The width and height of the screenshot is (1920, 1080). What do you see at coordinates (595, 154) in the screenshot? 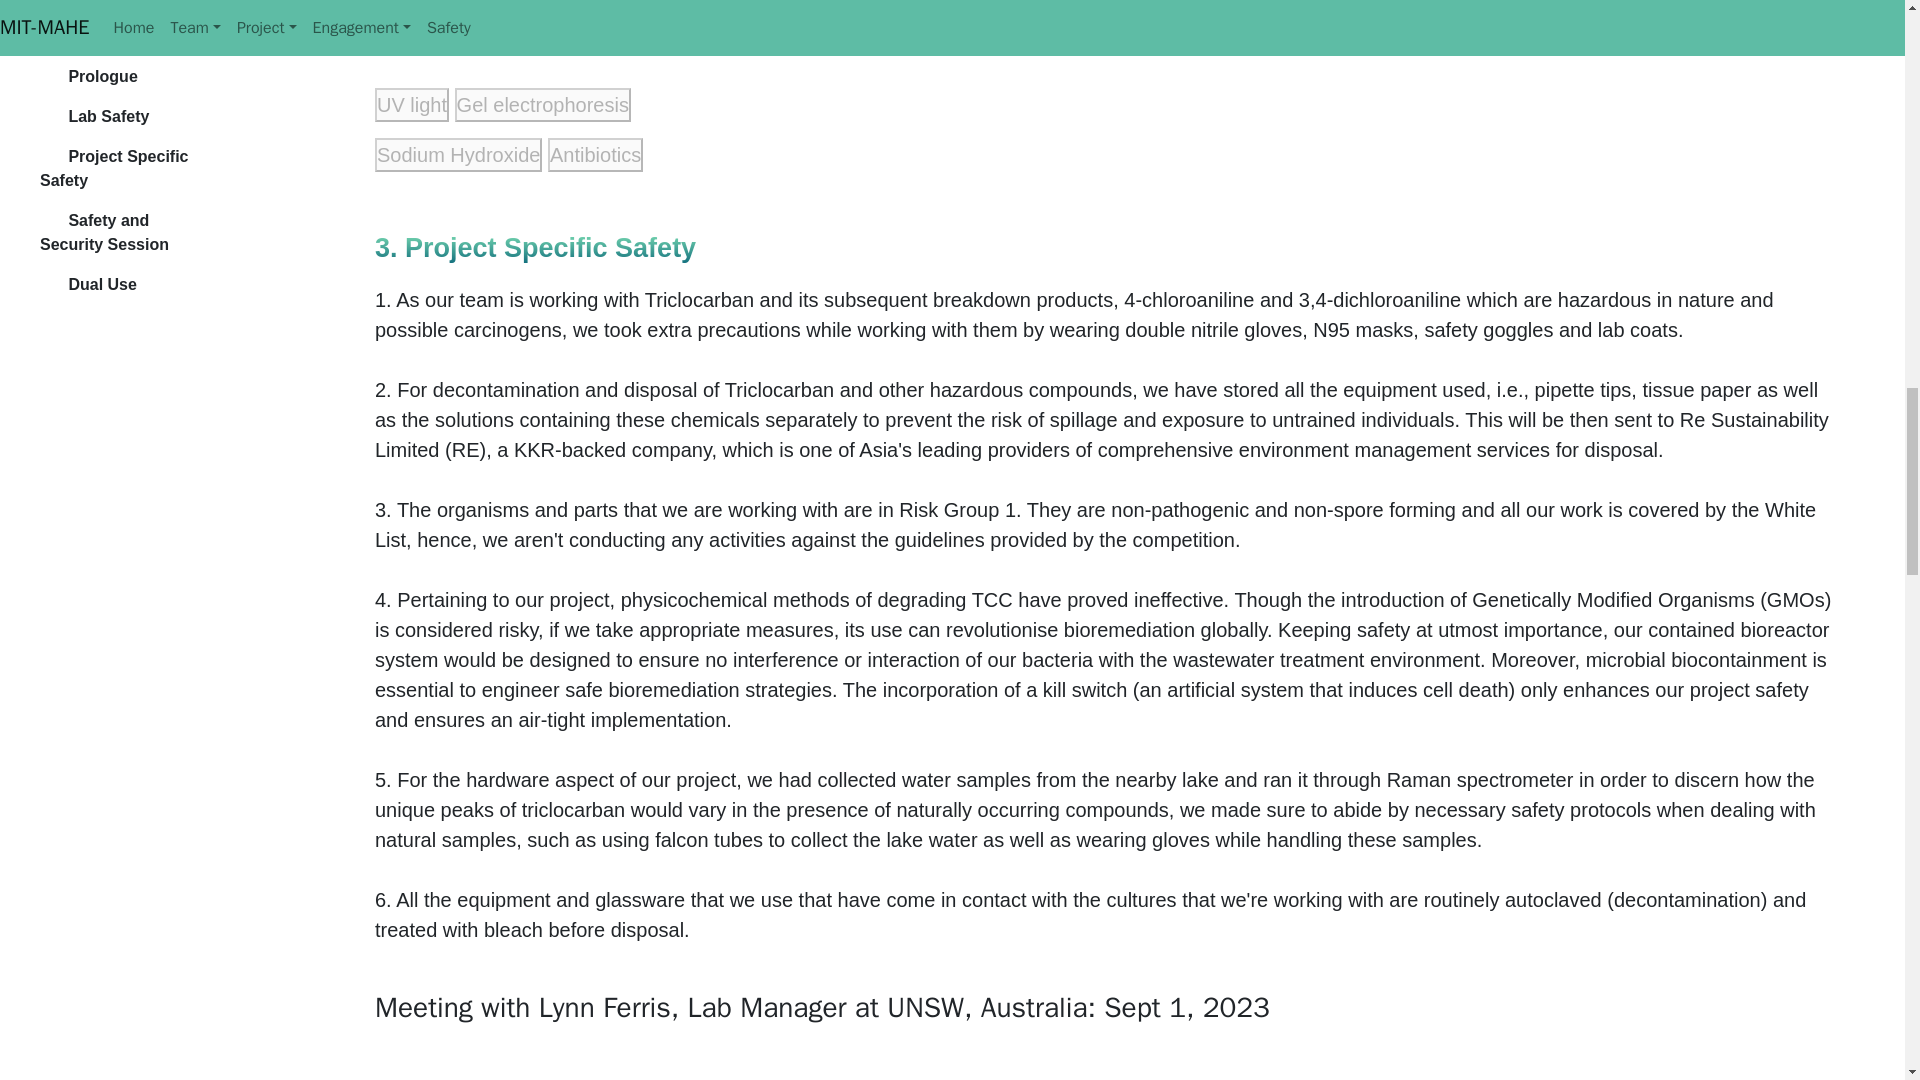
I see `Antibiotics` at bounding box center [595, 154].